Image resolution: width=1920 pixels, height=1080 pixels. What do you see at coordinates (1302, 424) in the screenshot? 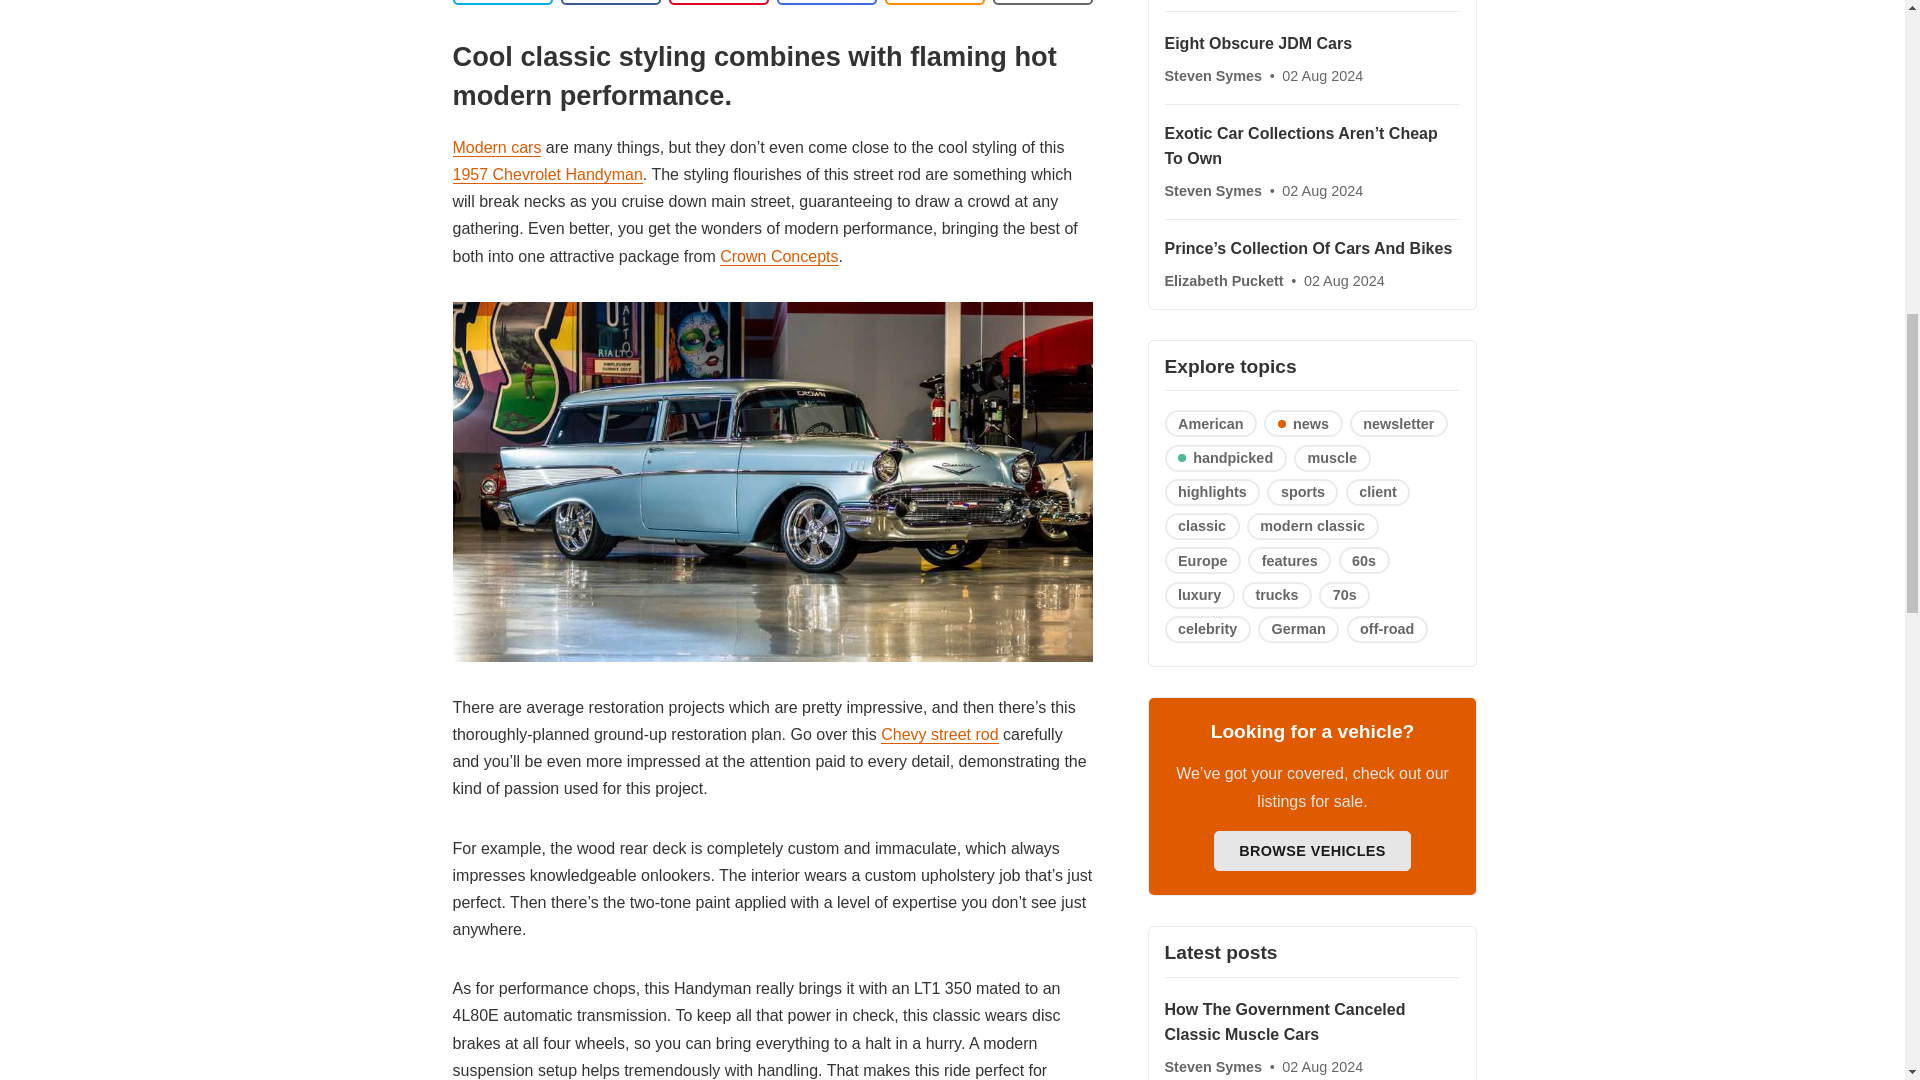
I see `news` at bounding box center [1302, 424].